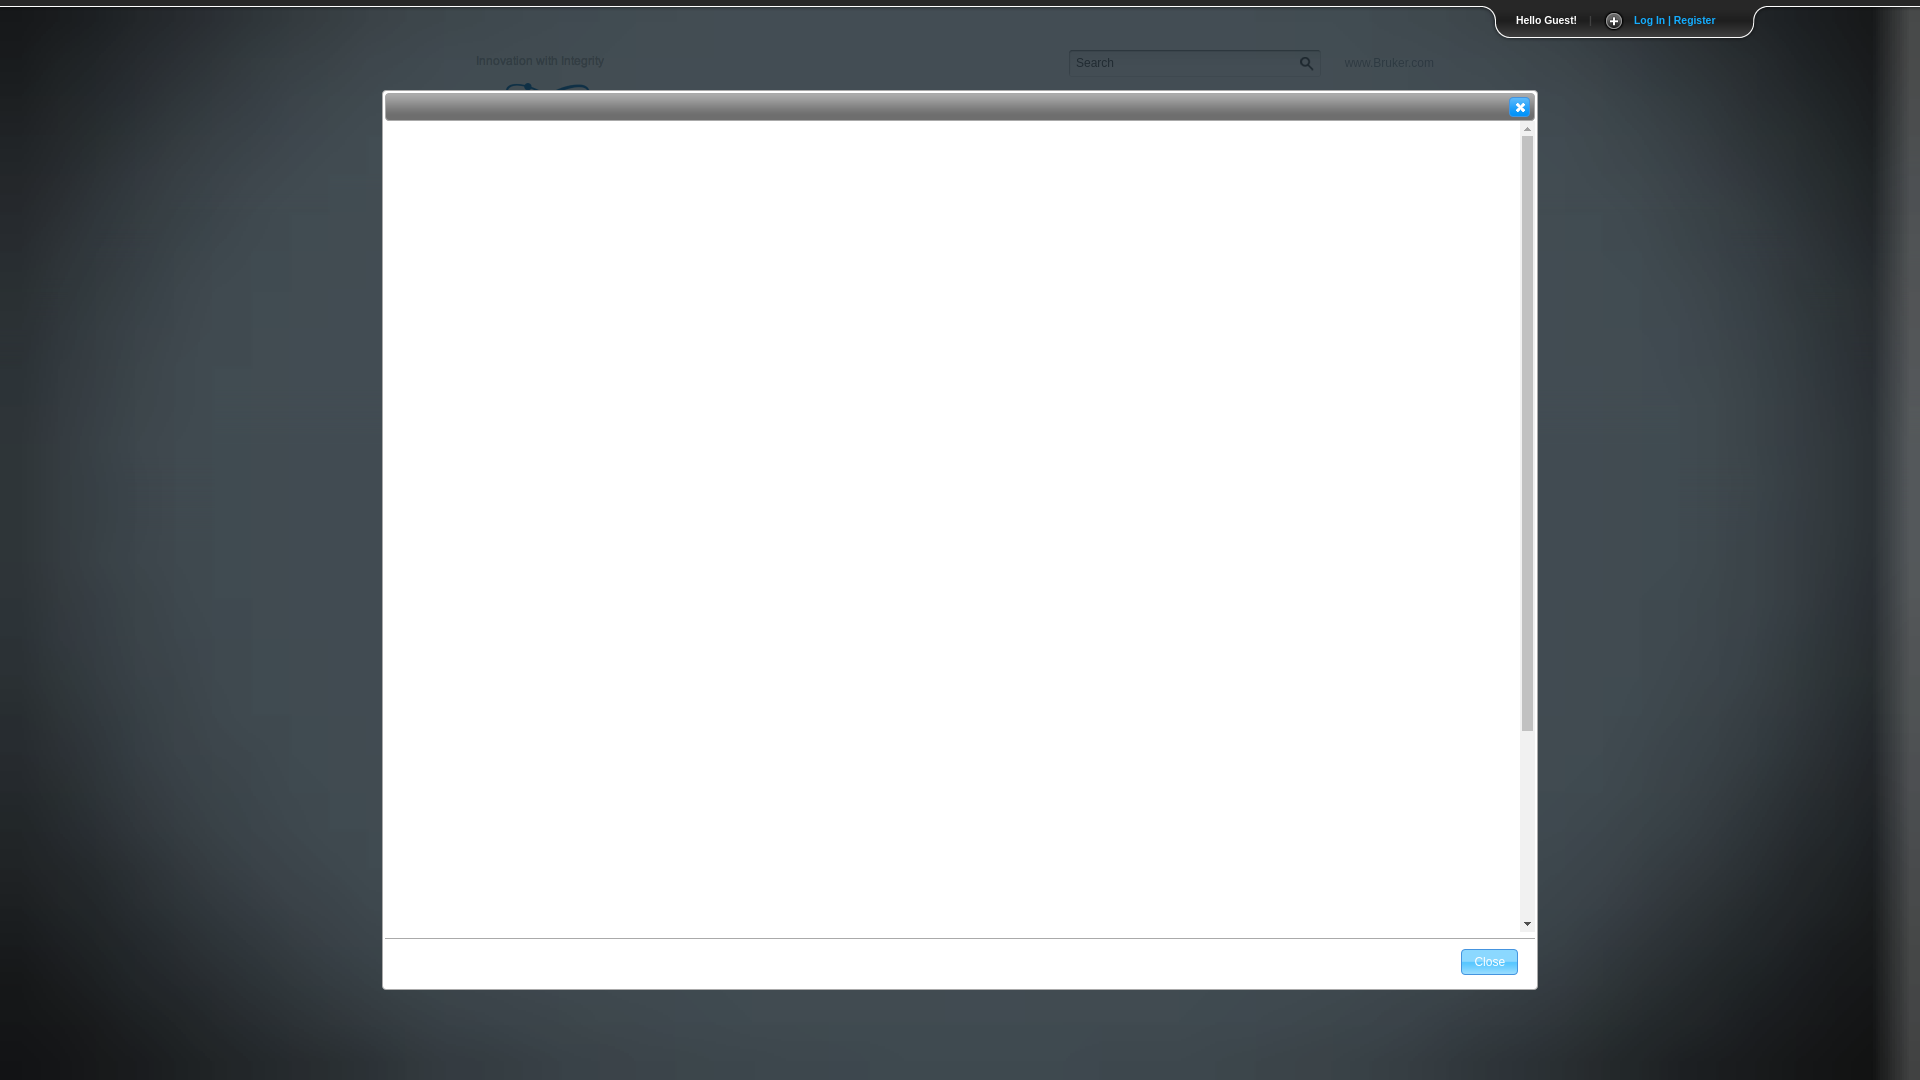  What do you see at coordinates (1202, 117) in the screenshot?
I see `Parts` at bounding box center [1202, 117].